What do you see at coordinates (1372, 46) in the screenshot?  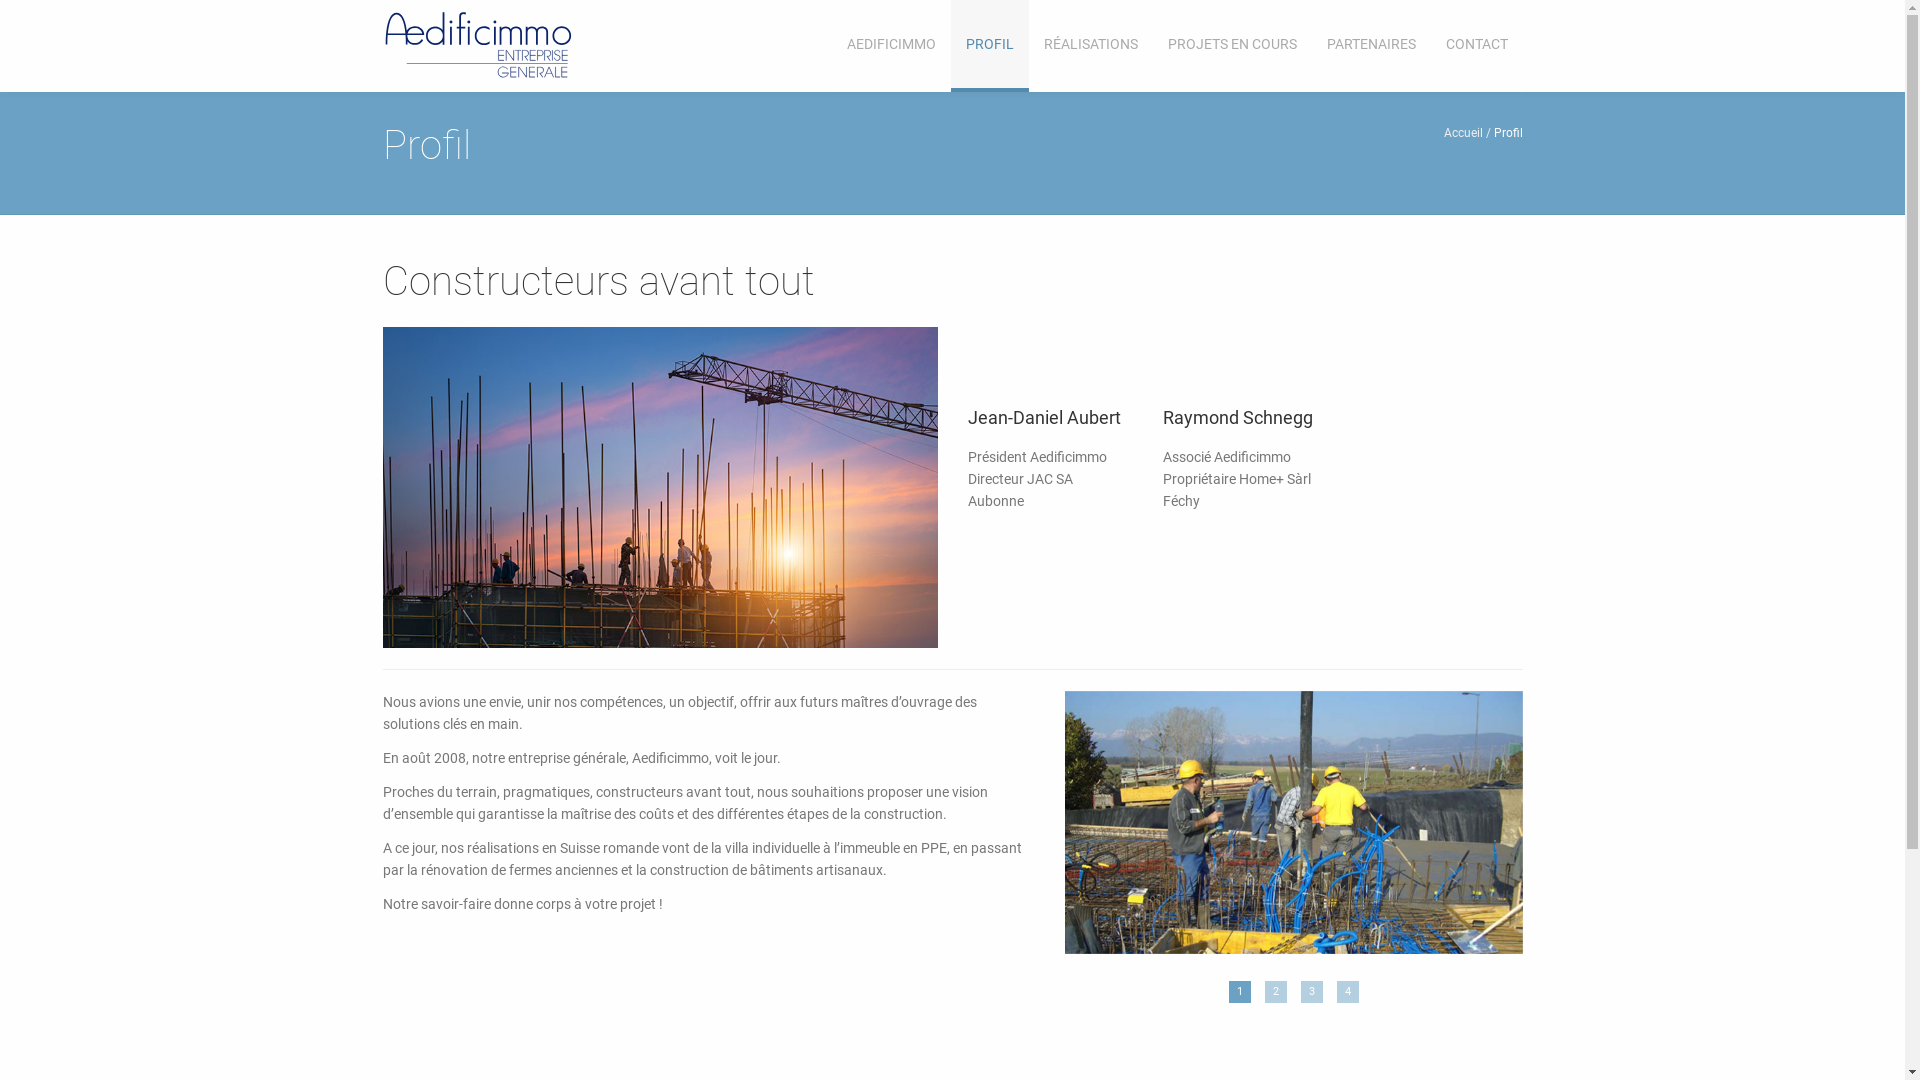 I see `PARTENAIRES` at bounding box center [1372, 46].